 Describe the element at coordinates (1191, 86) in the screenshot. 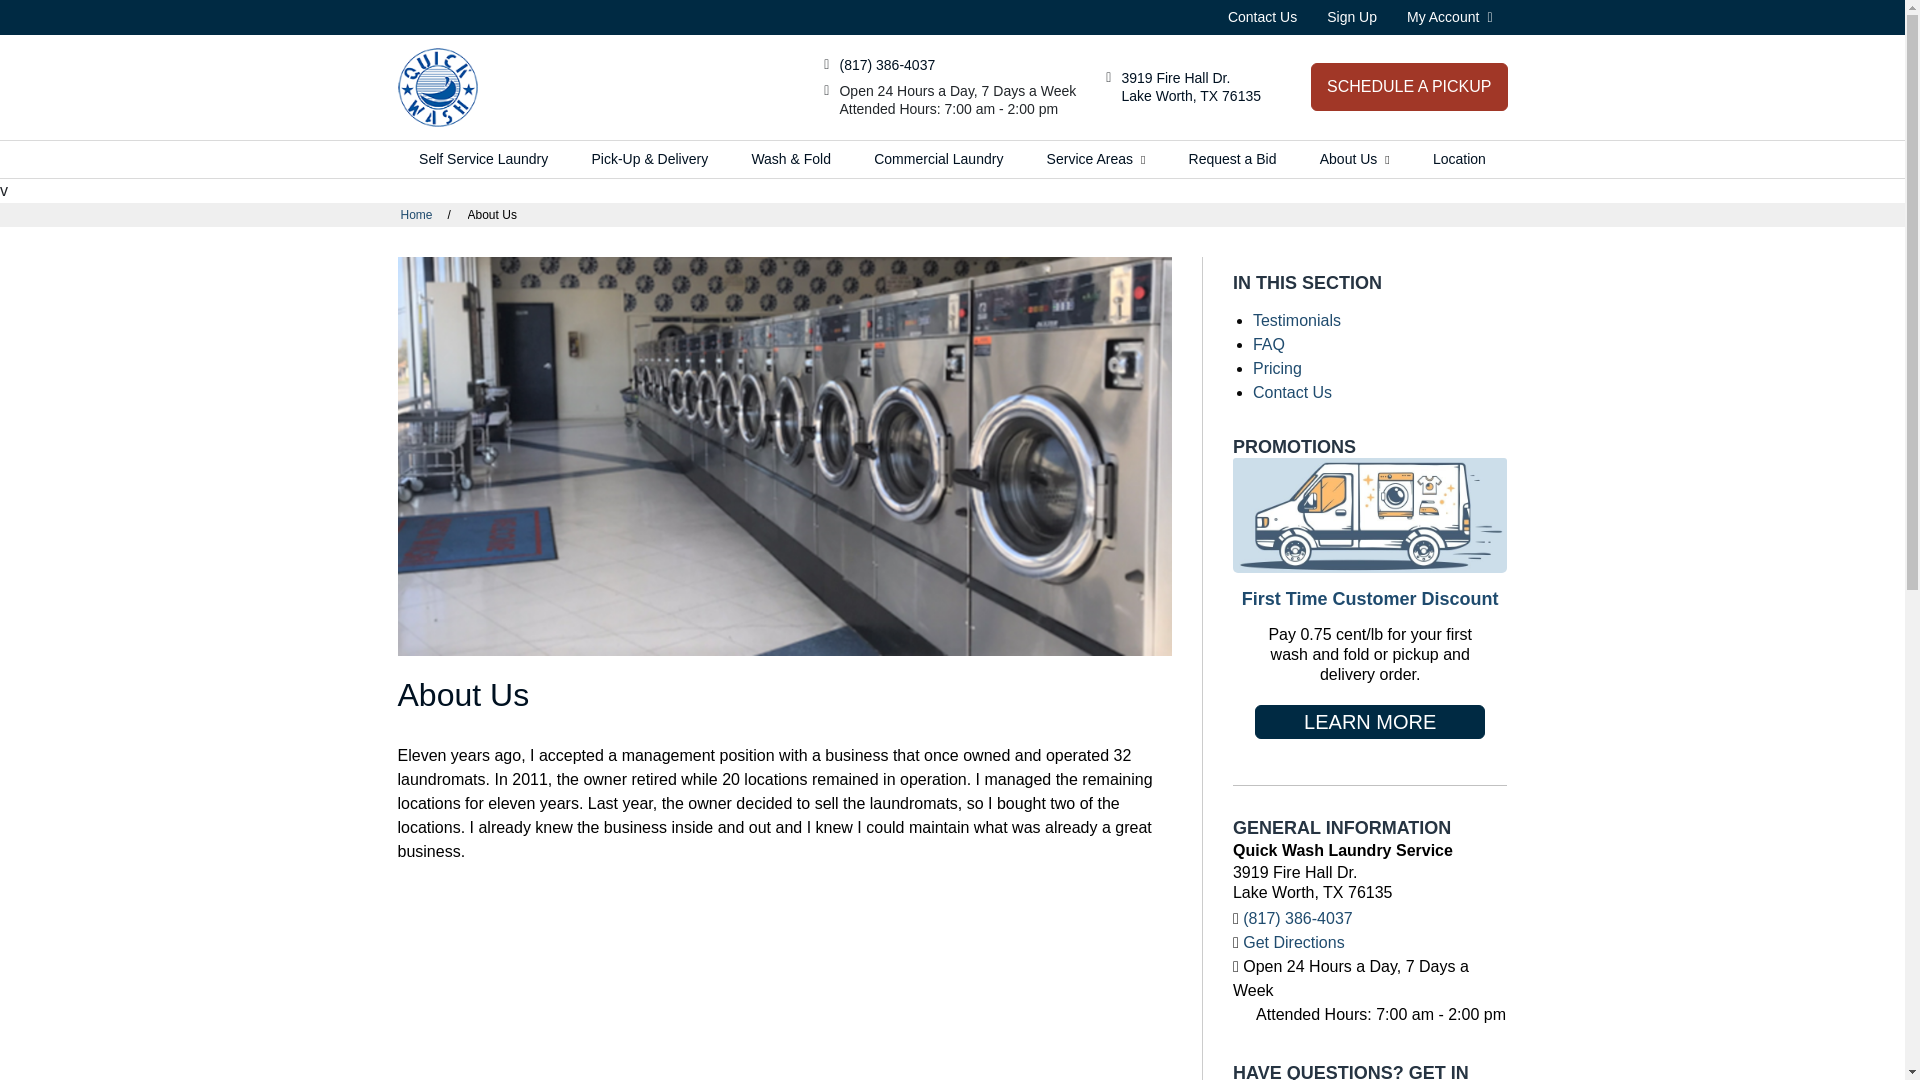

I see `SCHEDULE A PICKUP` at that location.